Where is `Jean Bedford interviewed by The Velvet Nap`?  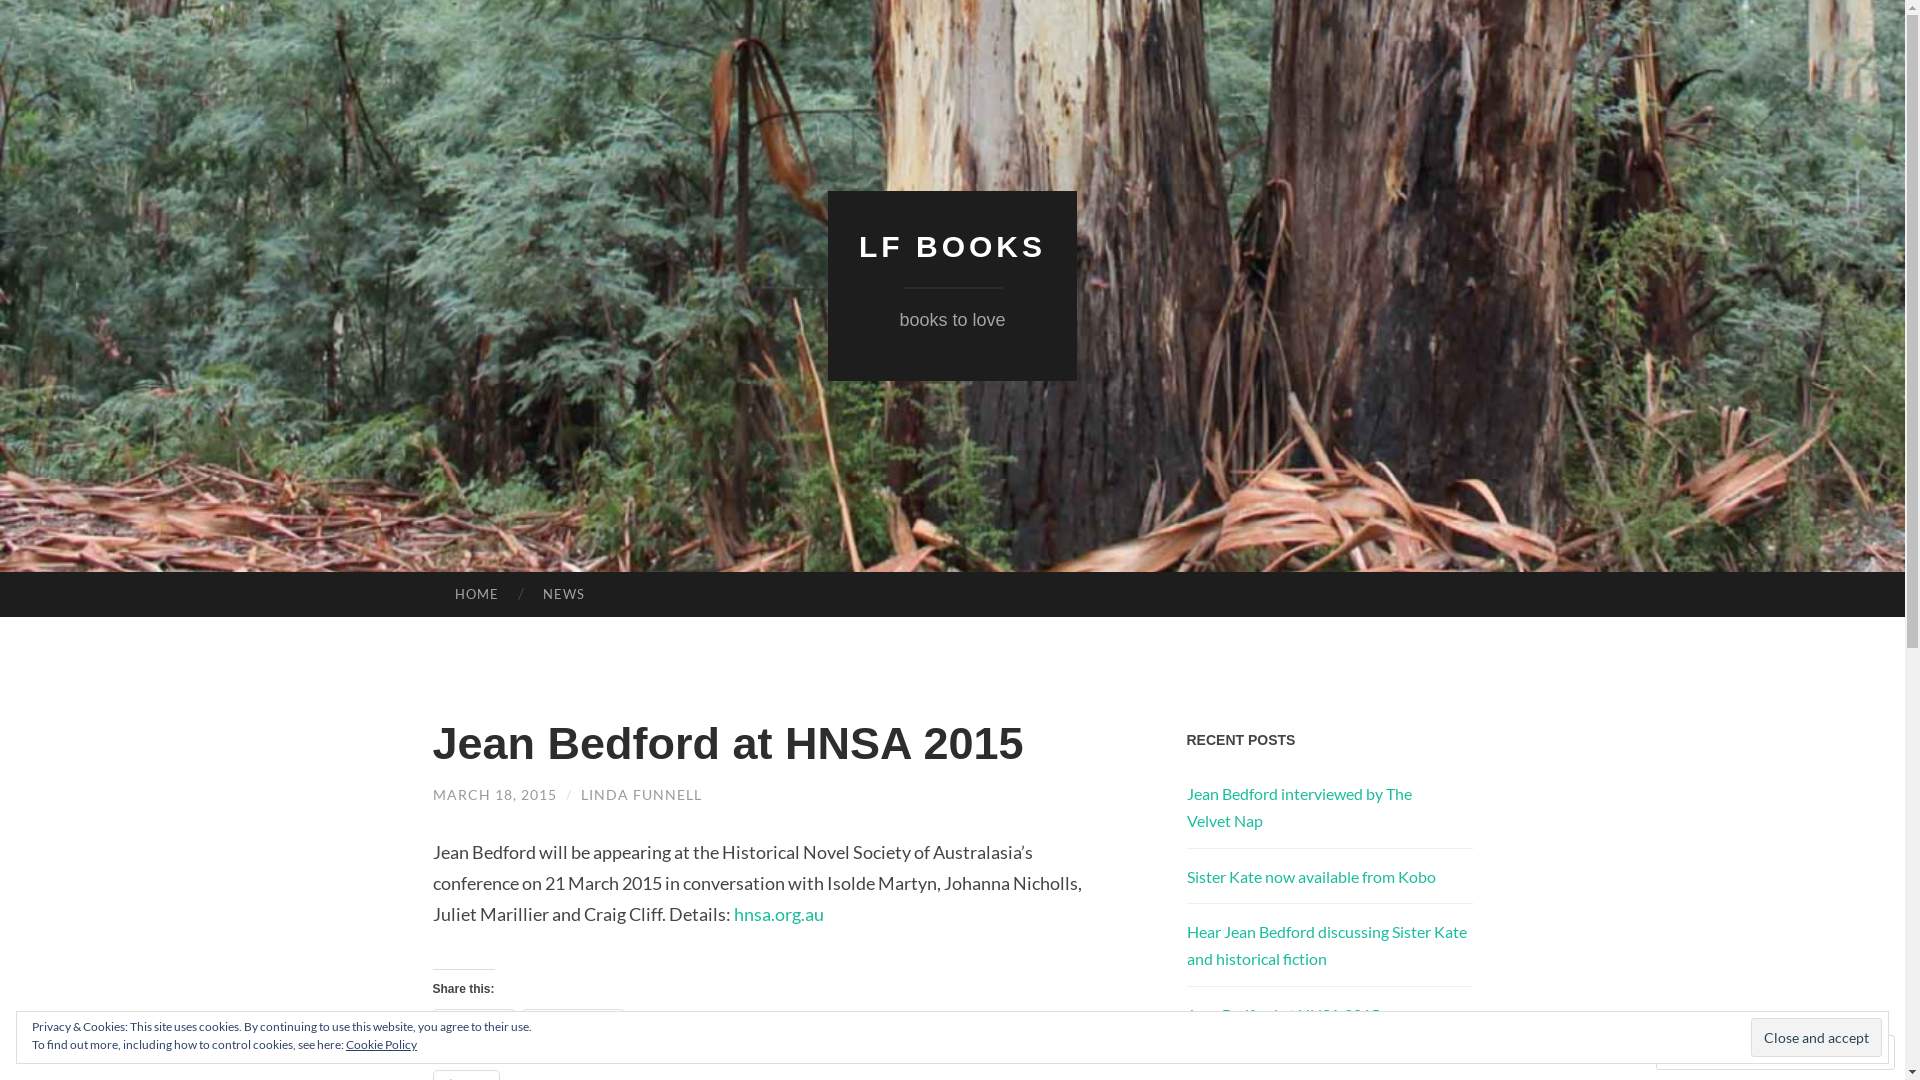
Jean Bedford interviewed by The Velvet Nap is located at coordinates (1298, 807).